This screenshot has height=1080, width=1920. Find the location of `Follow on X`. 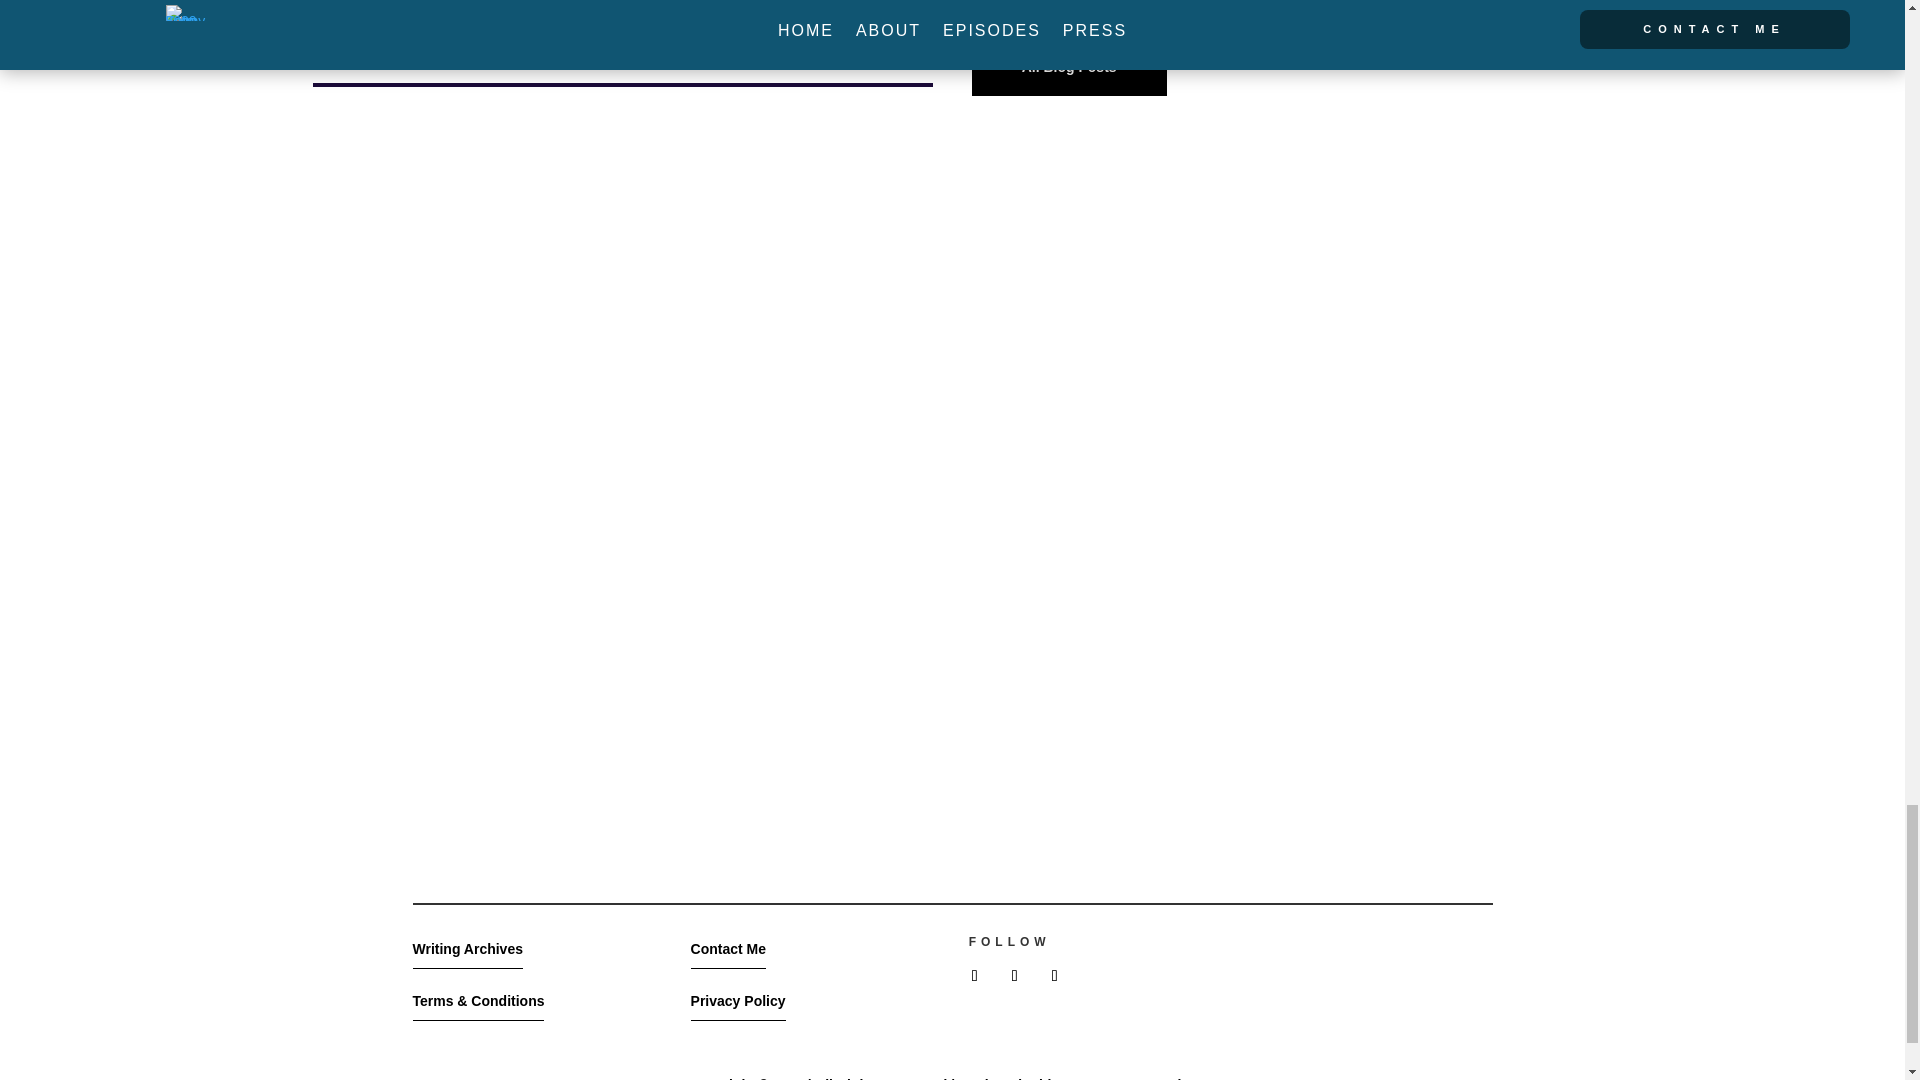

Follow on X is located at coordinates (974, 976).